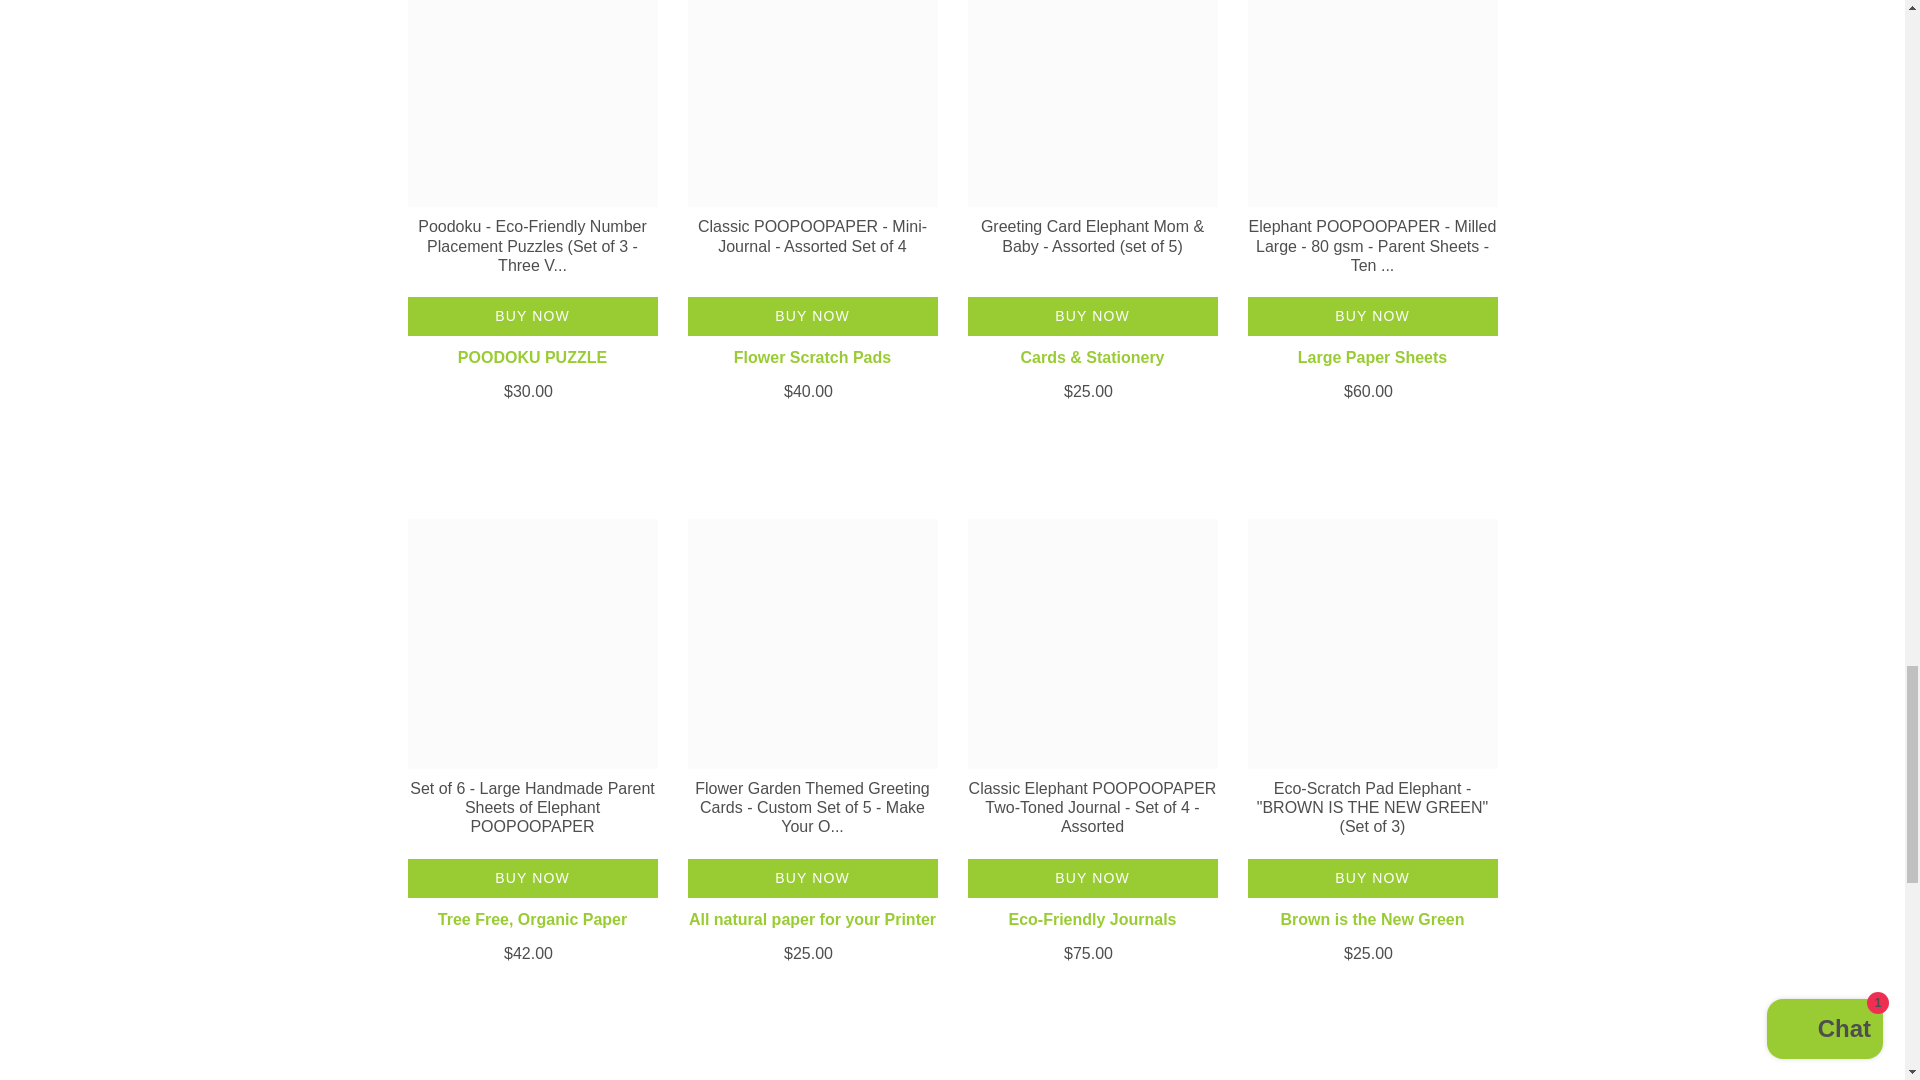 This screenshot has height=1080, width=1920. I want to click on Buy Now, so click(812, 878).